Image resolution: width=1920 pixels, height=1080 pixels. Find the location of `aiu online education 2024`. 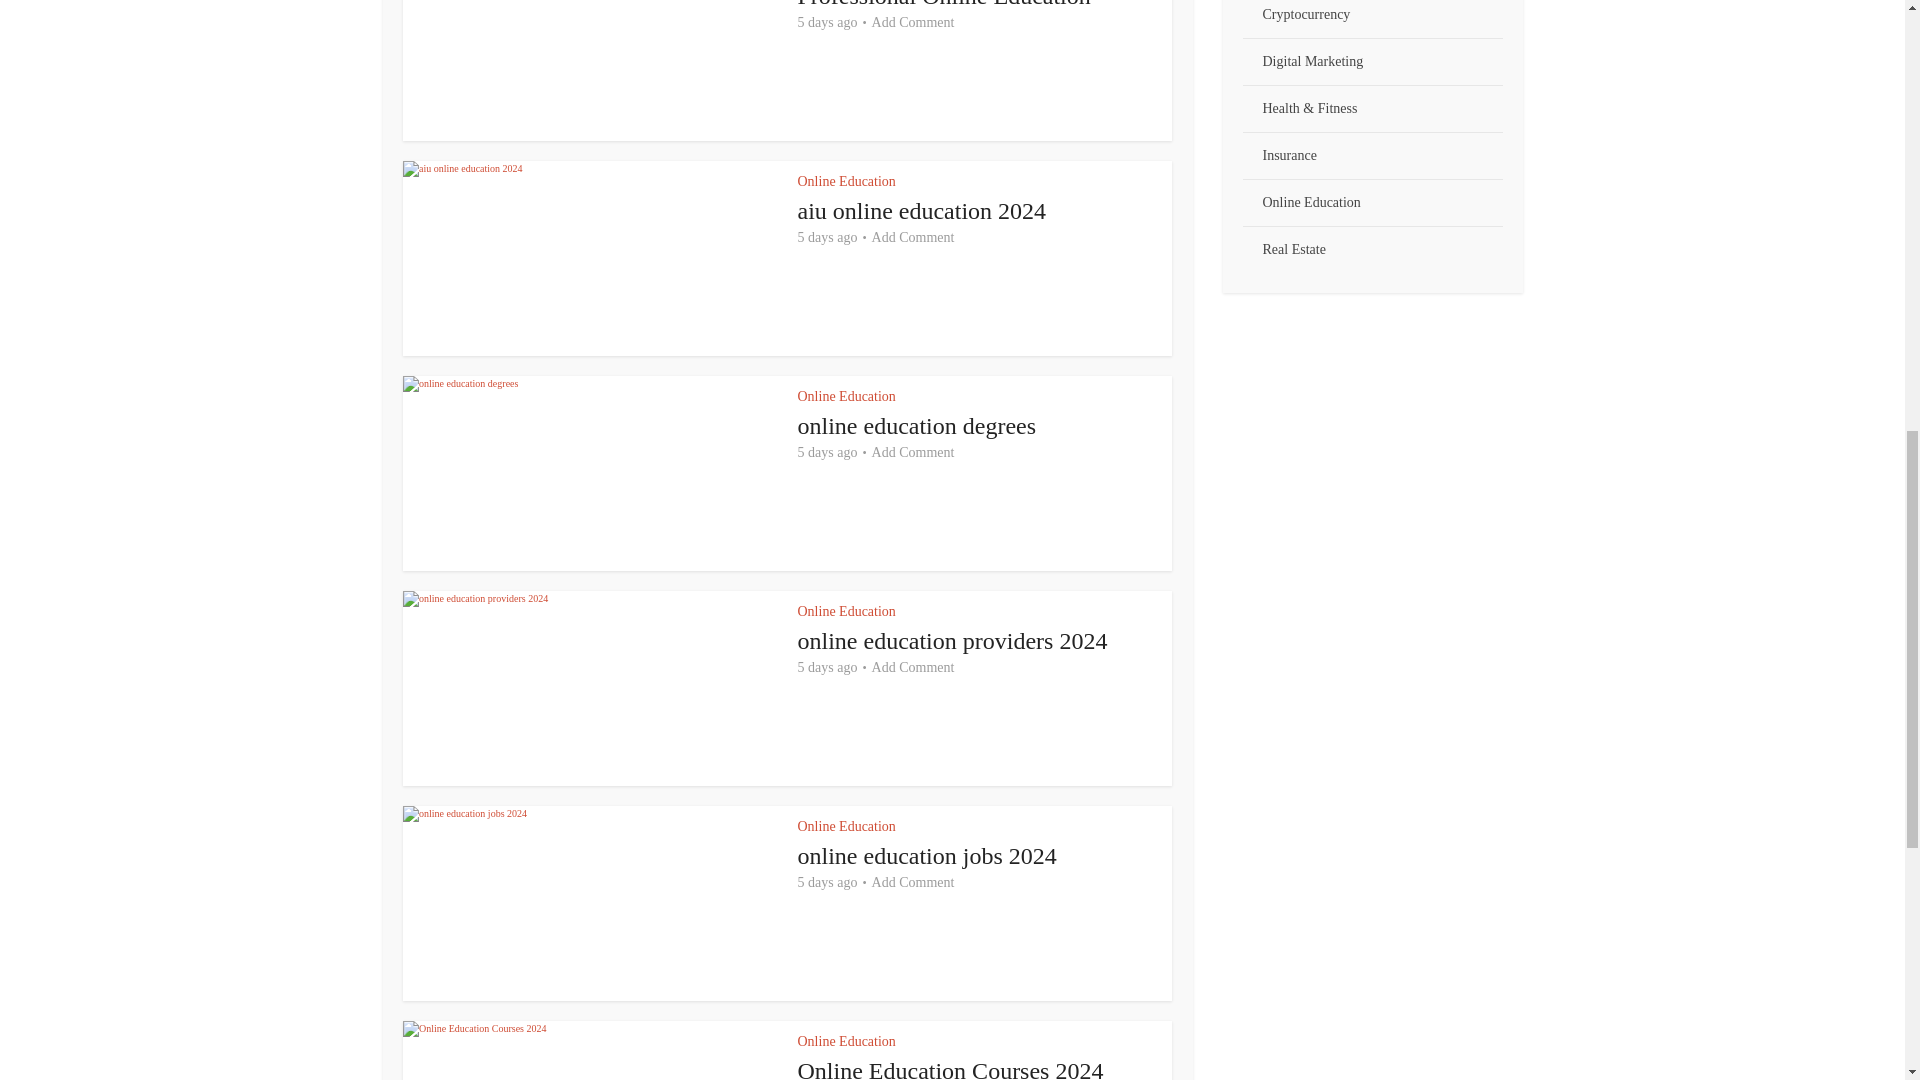

aiu online education 2024 is located at coordinates (922, 210).